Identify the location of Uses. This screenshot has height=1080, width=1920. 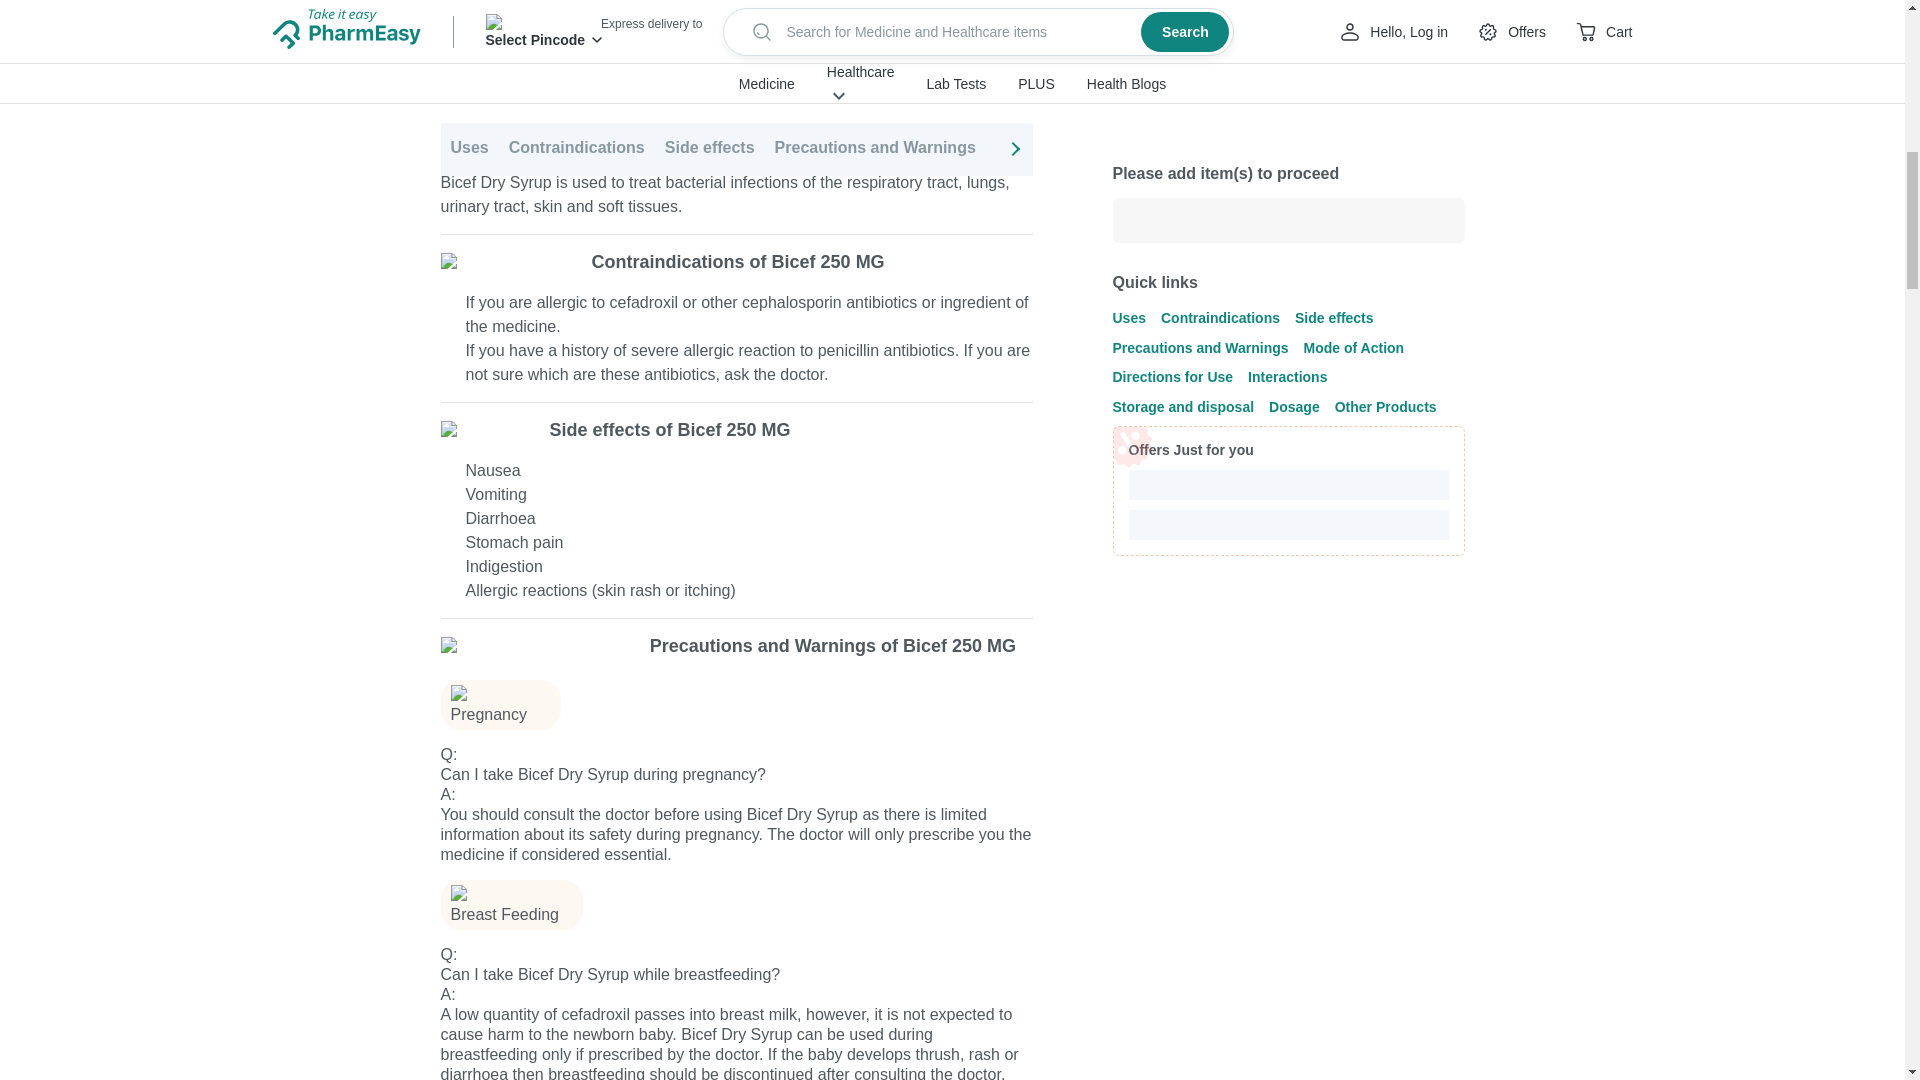
(468, 62).